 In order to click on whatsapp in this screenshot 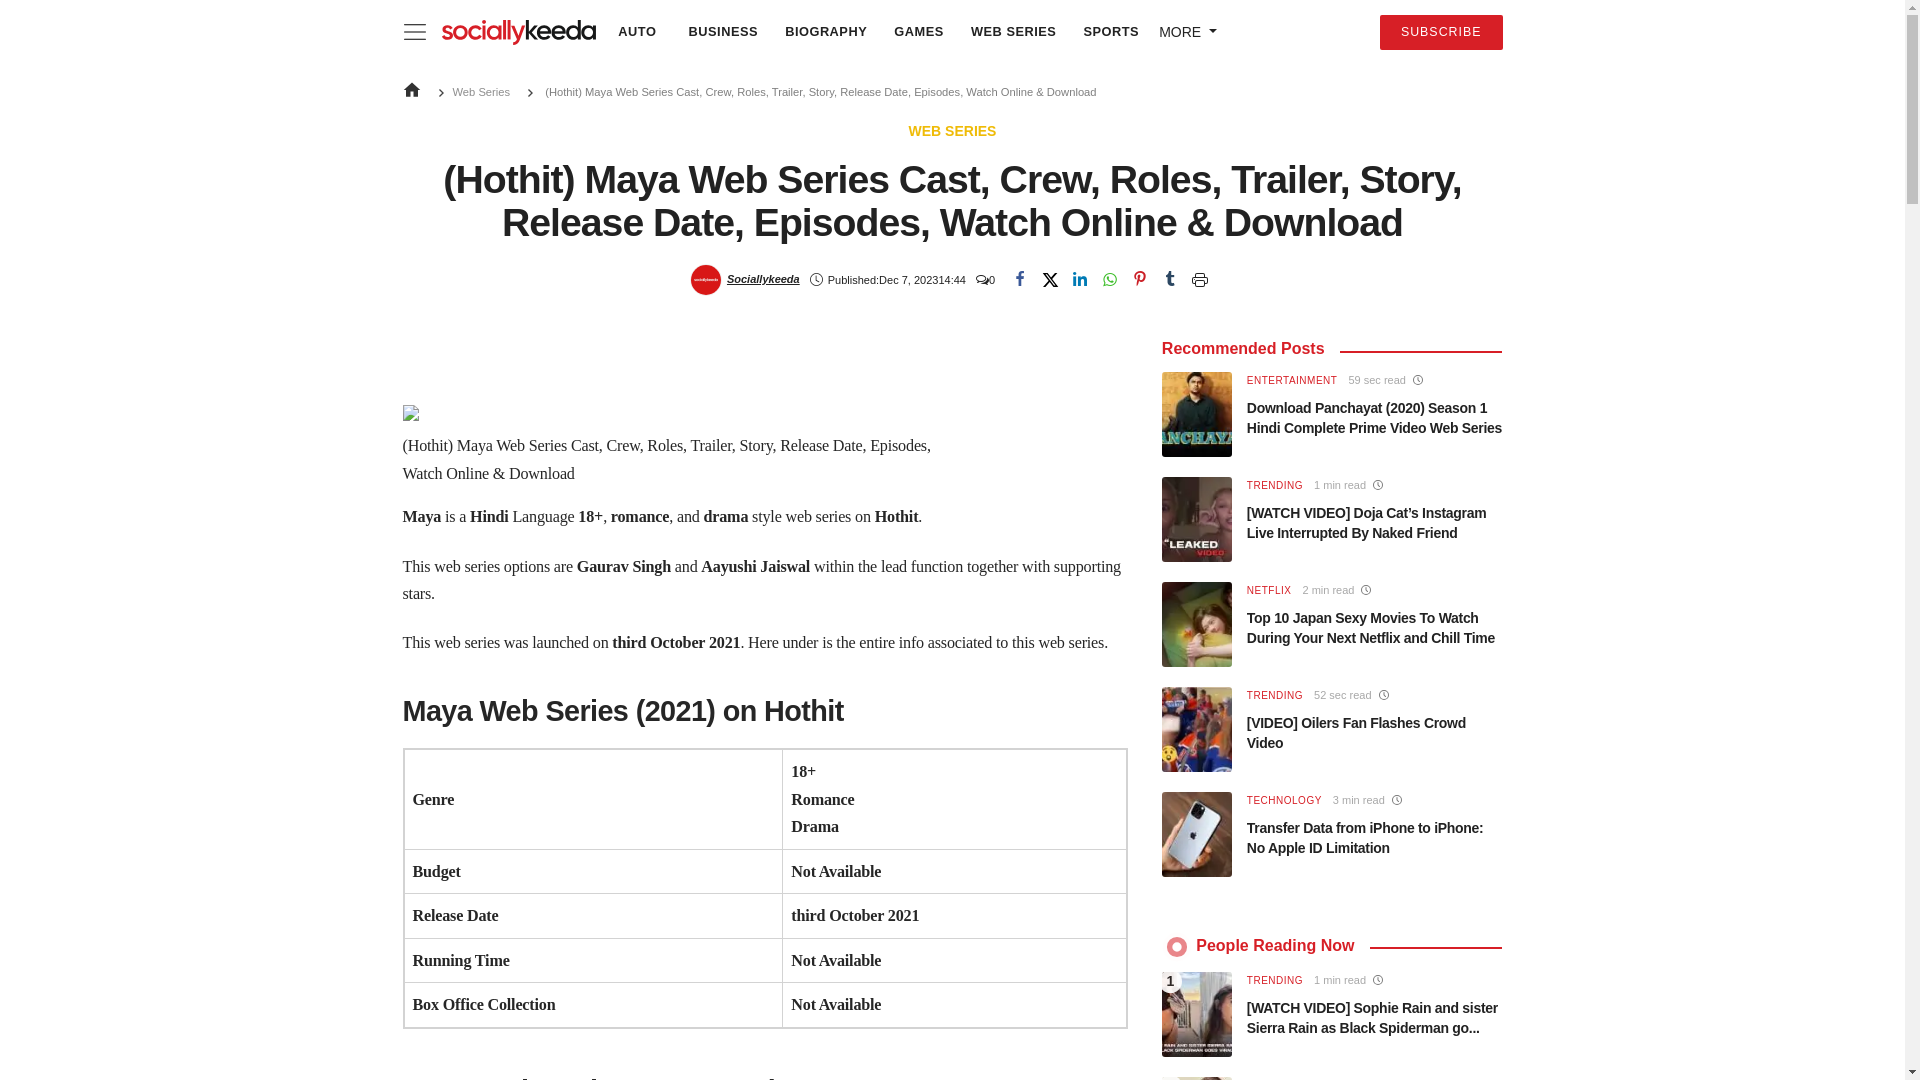, I will do `click(1110, 279)`.